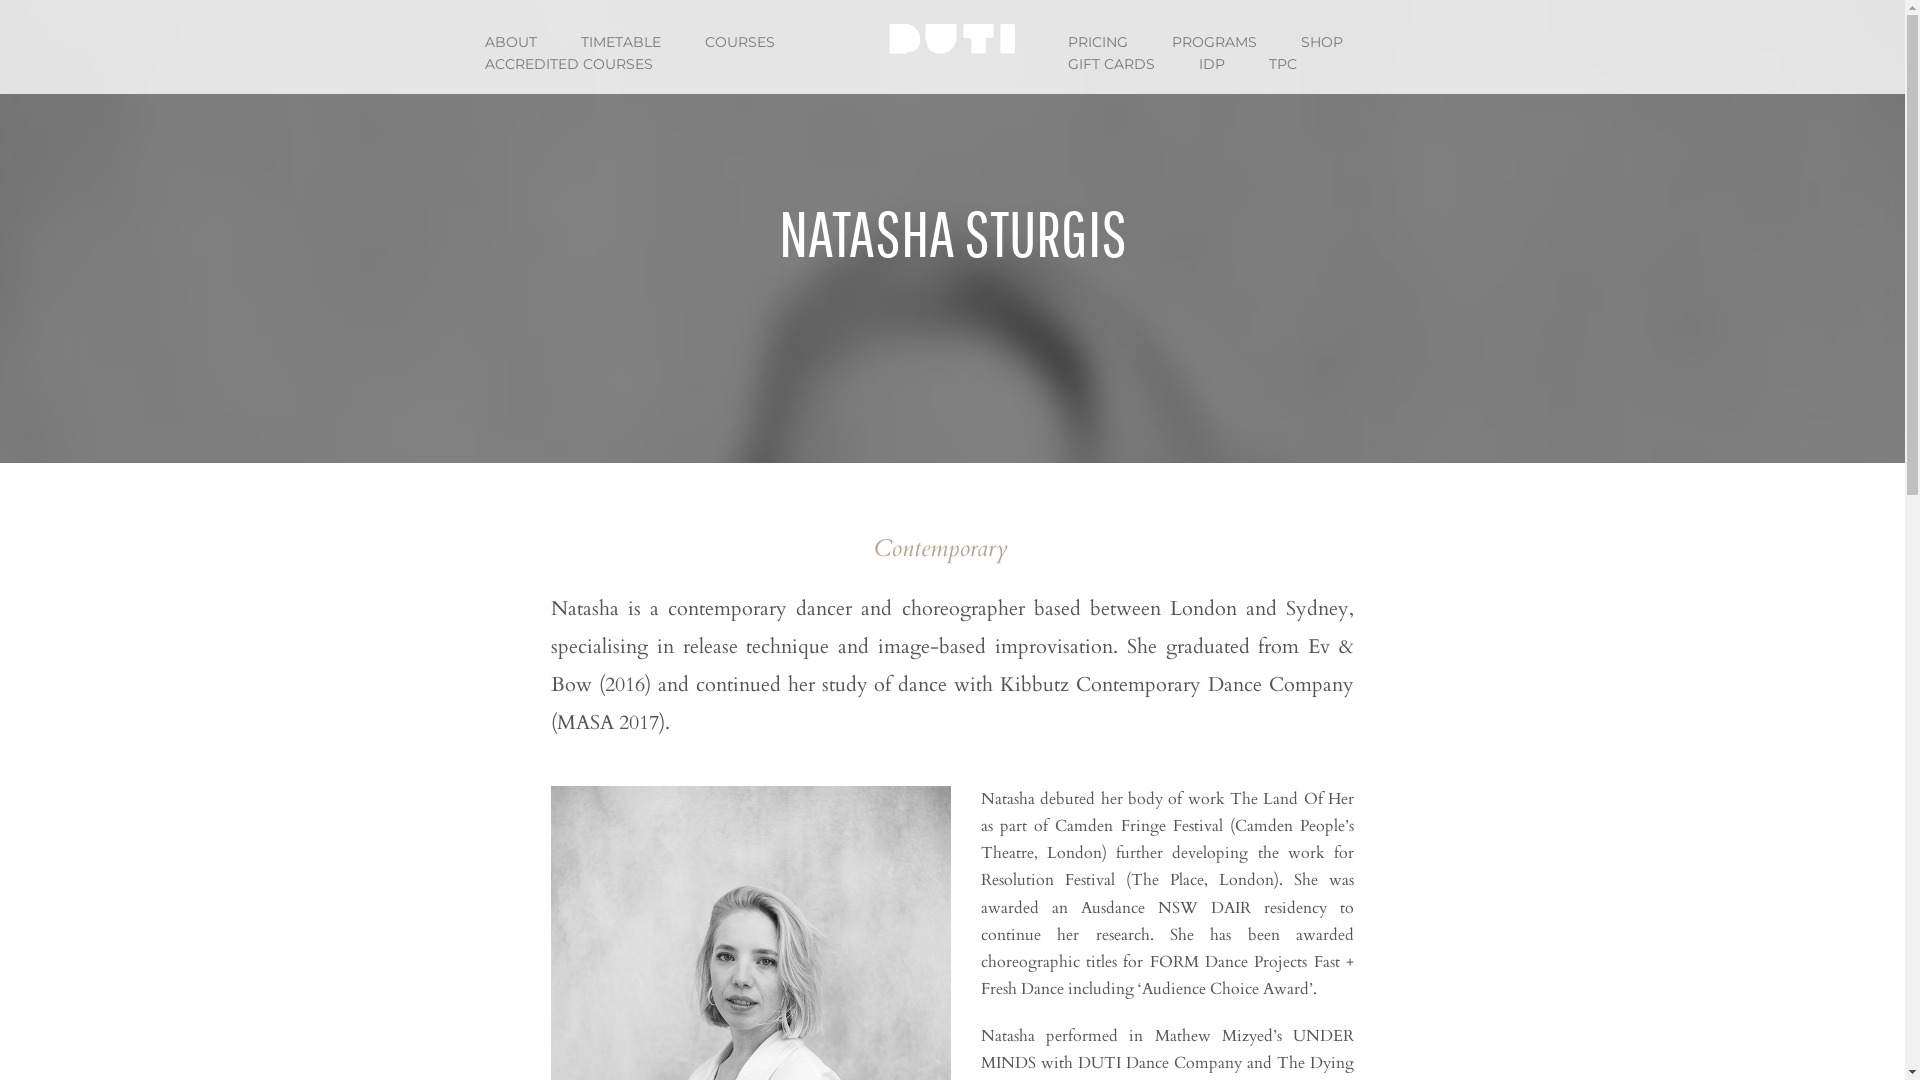 The width and height of the screenshot is (1920, 1080). What do you see at coordinates (1112, 64) in the screenshot?
I see `GIFT CARDS` at bounding box center [1112, 64].